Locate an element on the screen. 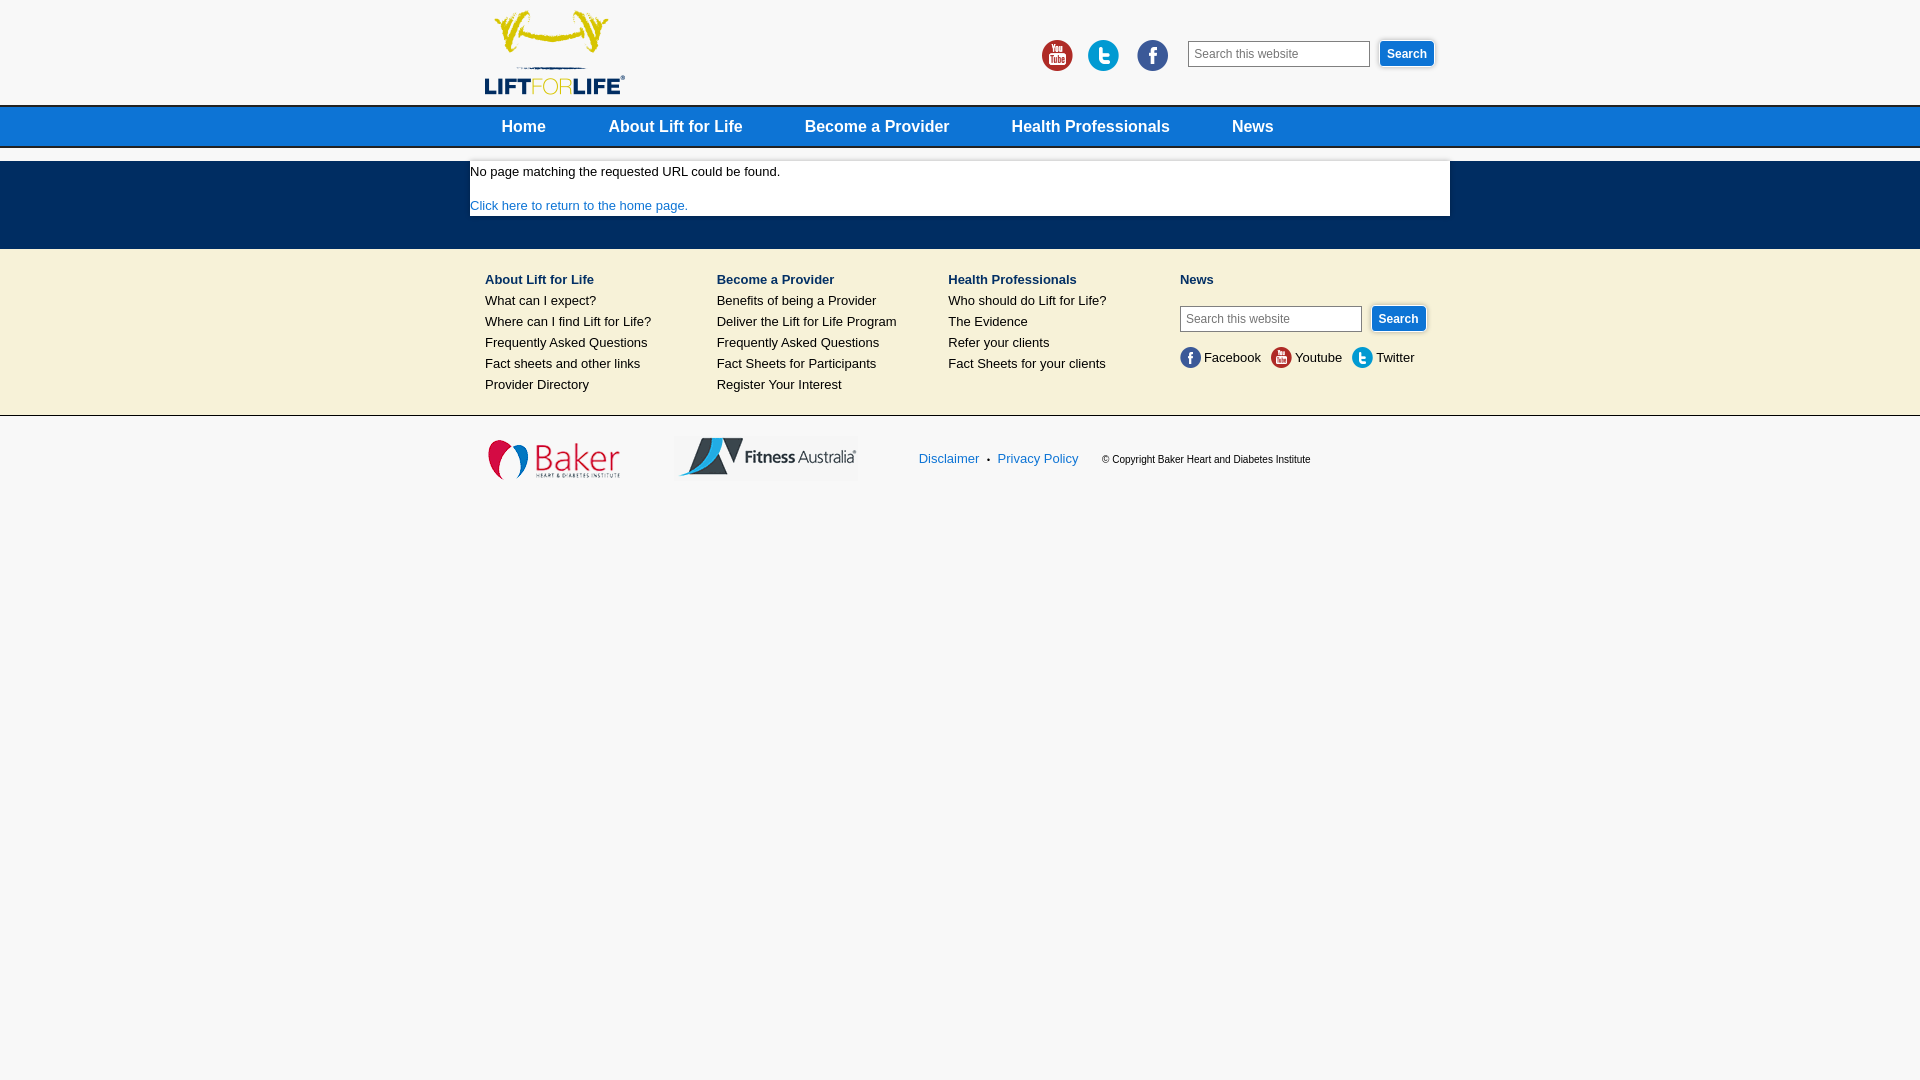 The height and width of the screenshot is (1080, 1920). Search is located at coordinates (1398, 318).